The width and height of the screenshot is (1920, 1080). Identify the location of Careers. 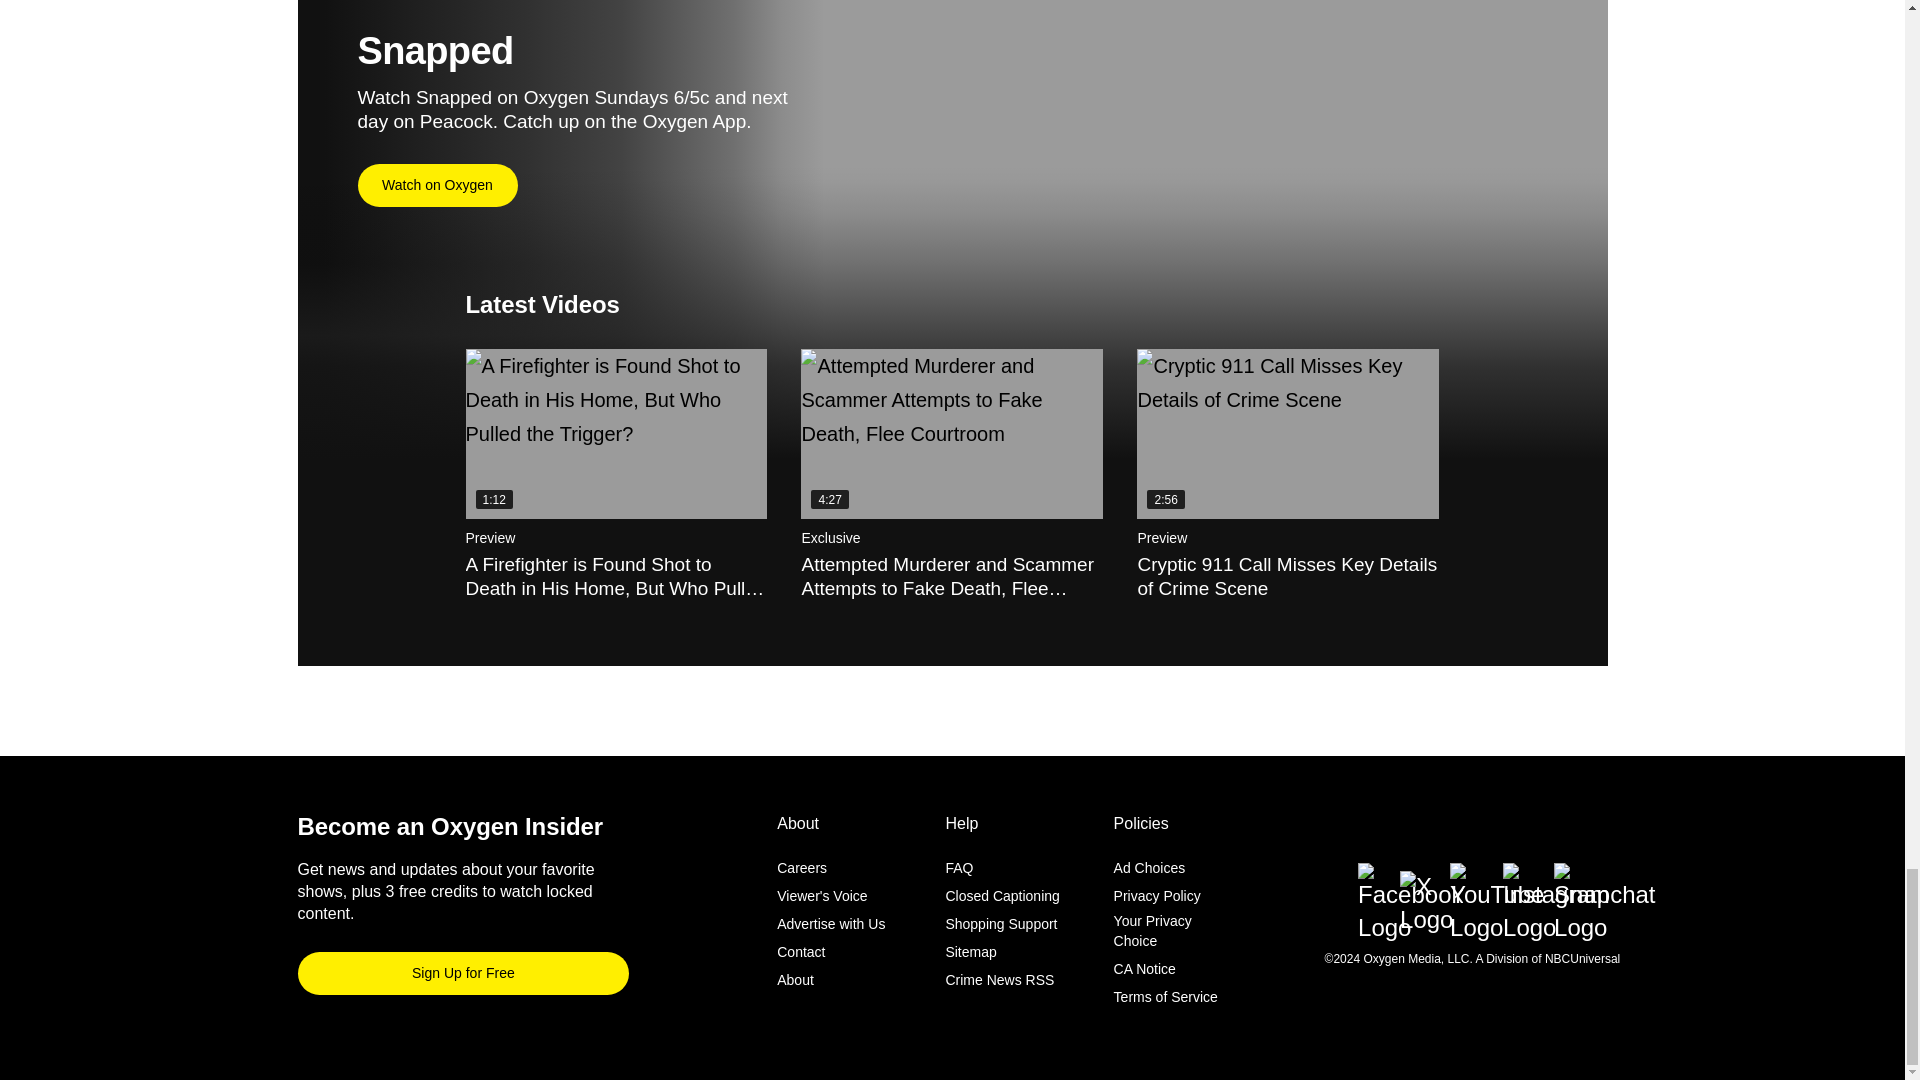
(802, 867).